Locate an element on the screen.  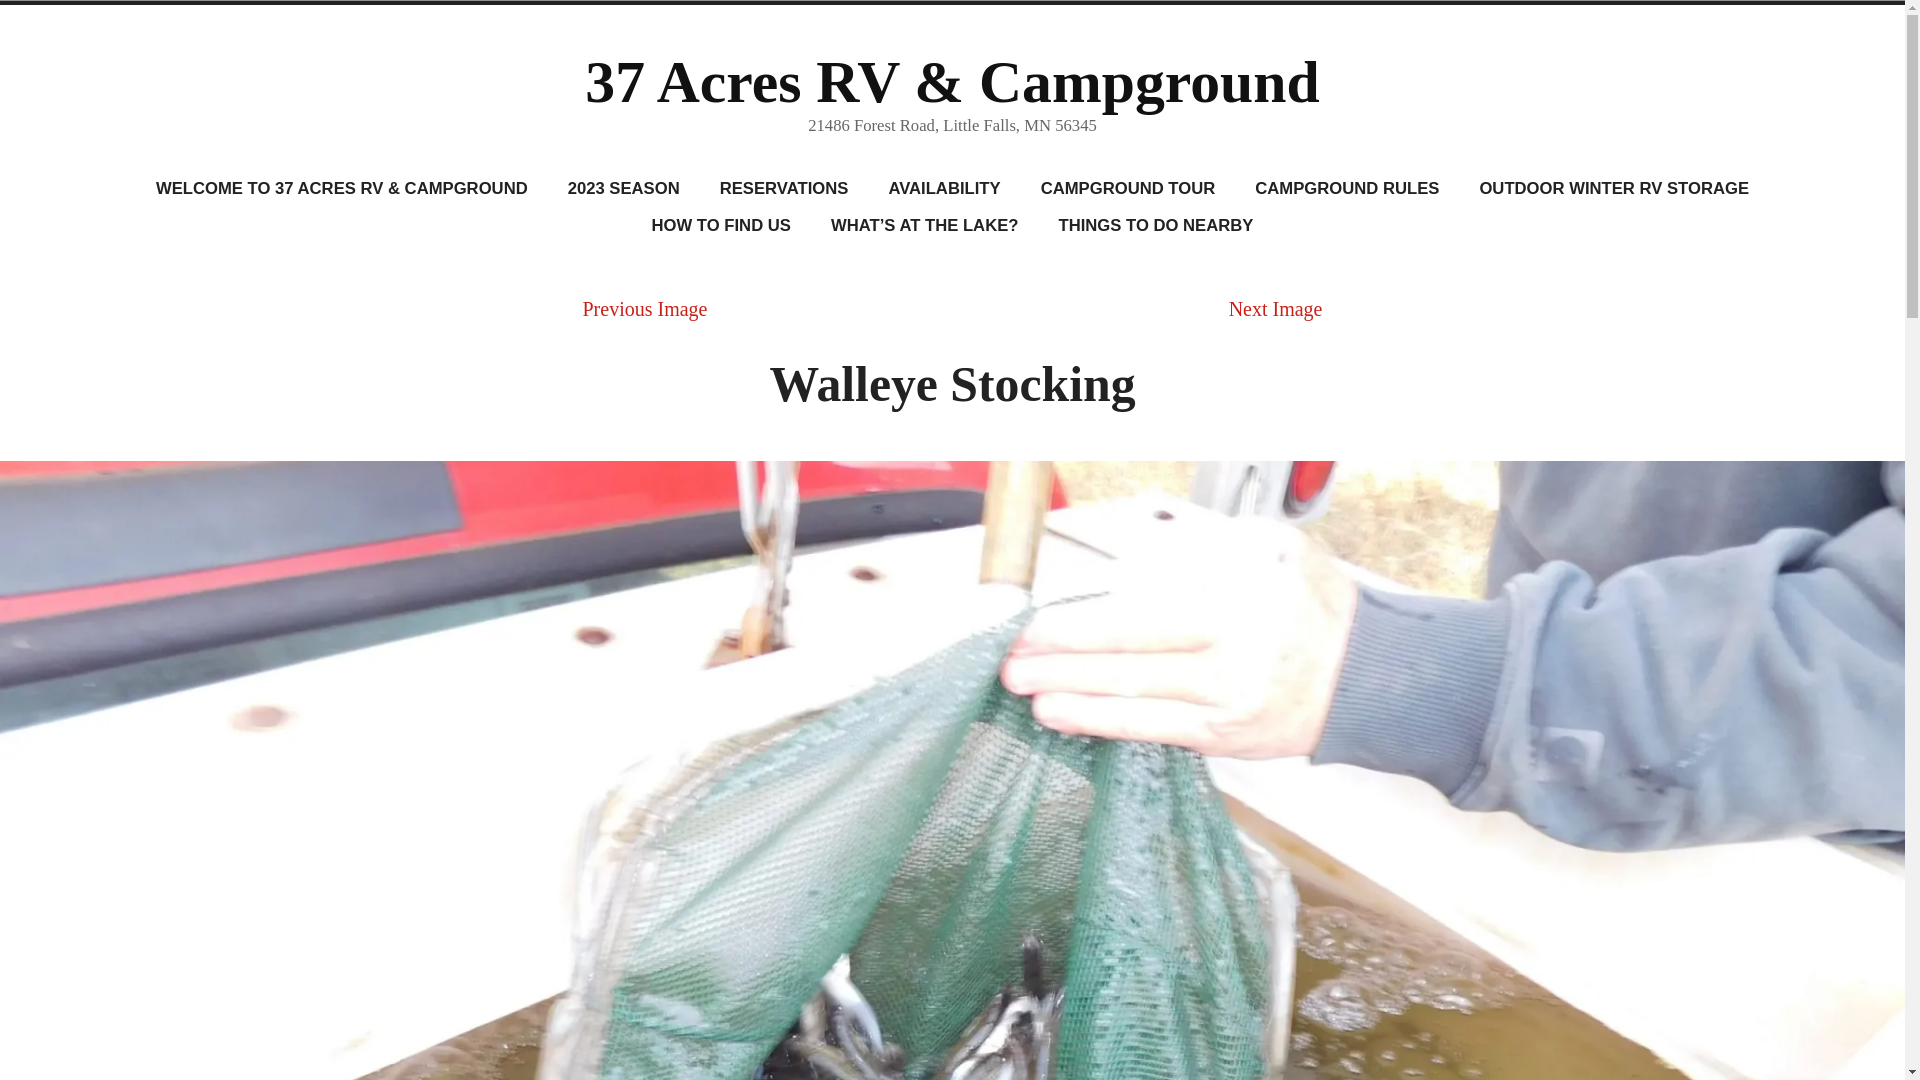
AVAILABILITY is located at coordinates (944, 190).